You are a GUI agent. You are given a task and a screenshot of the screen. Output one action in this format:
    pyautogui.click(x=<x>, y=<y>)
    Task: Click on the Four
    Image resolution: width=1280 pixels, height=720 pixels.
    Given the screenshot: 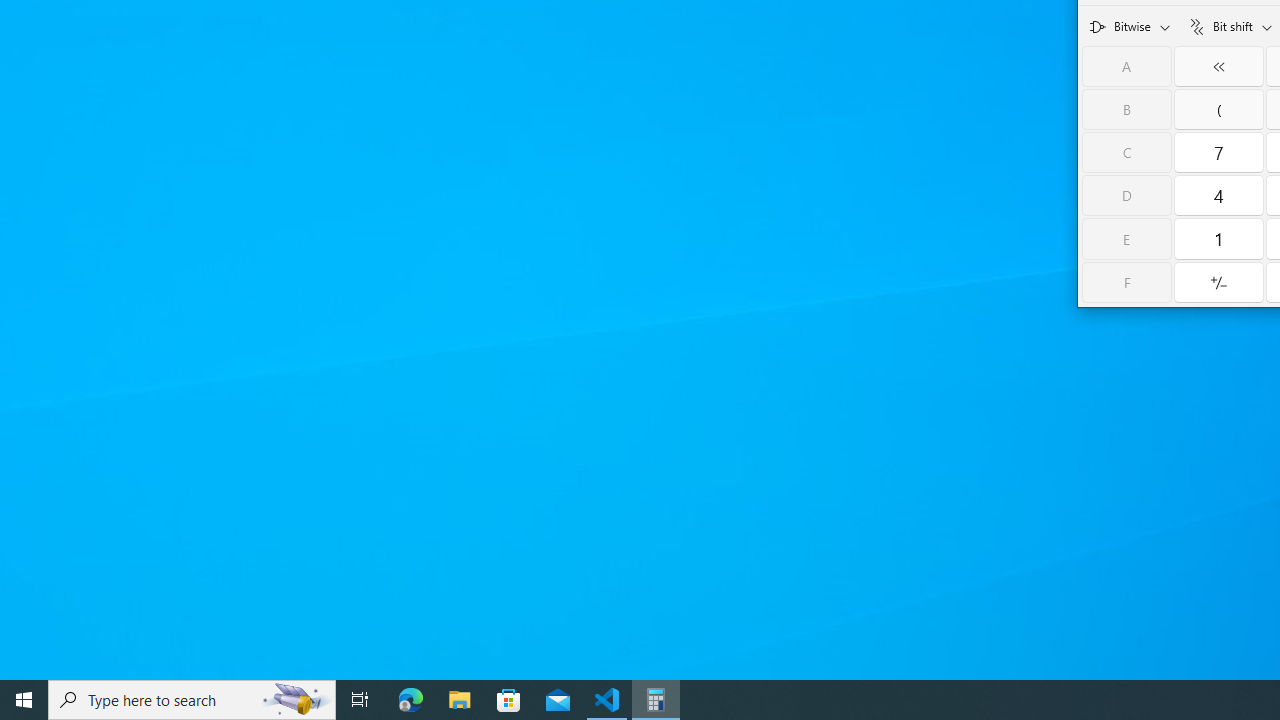 What is the action you would take?
    pyautogui.click(x=1218, y=195)
    